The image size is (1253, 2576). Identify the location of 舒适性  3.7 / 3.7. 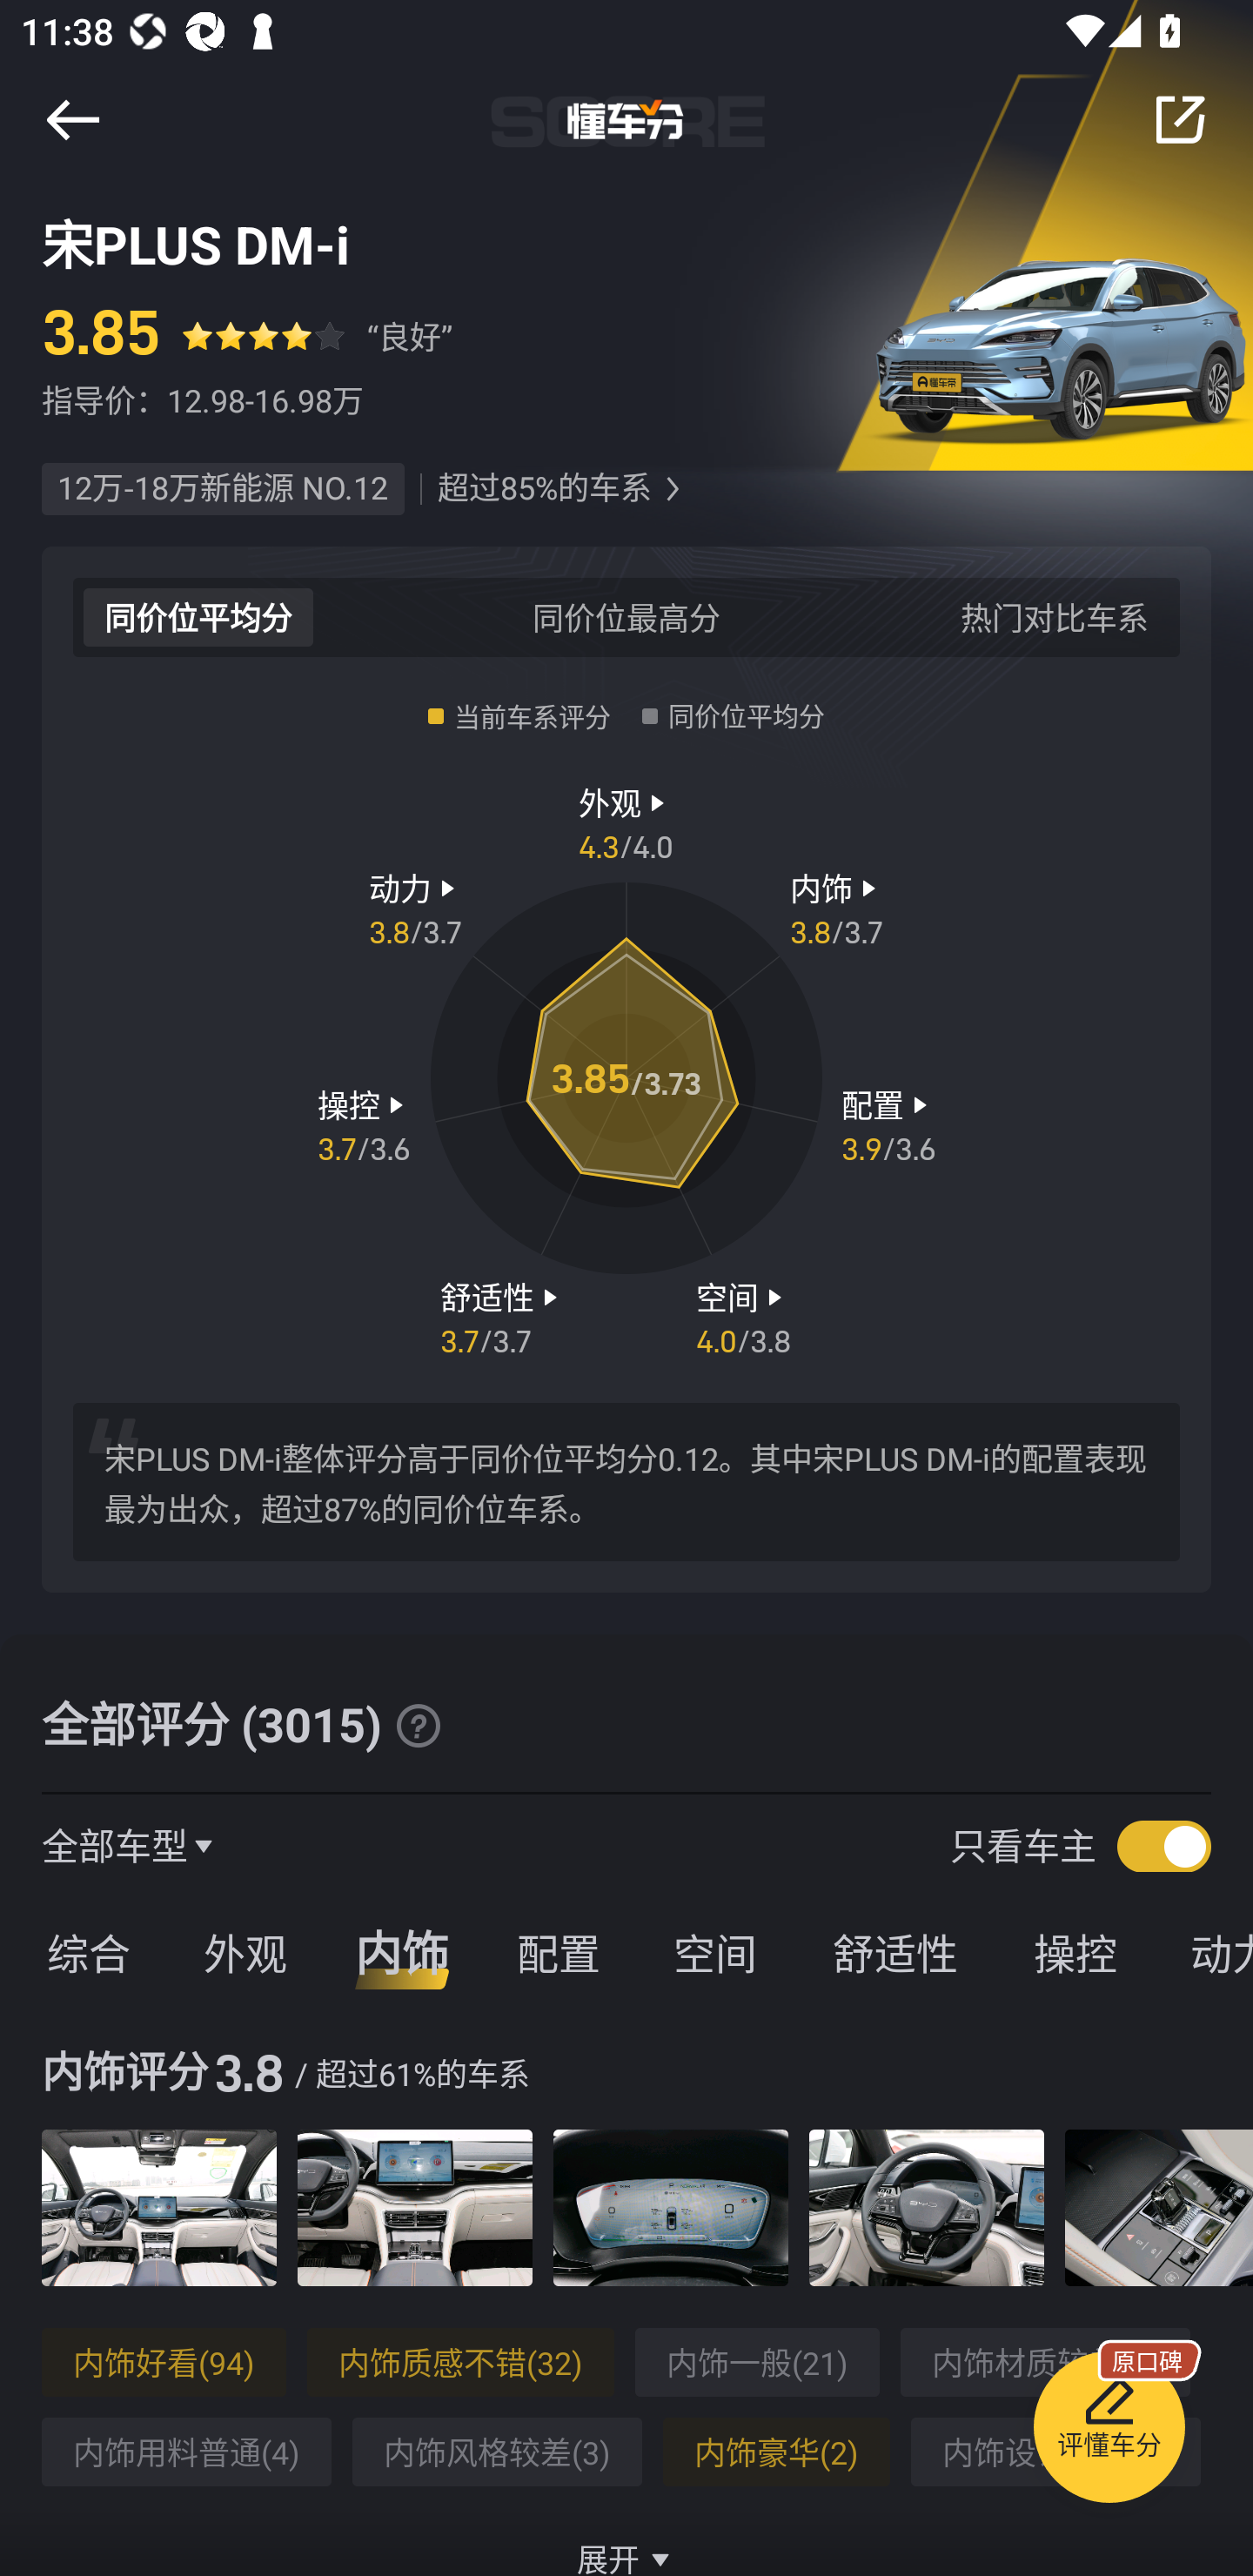
(502, 1316).